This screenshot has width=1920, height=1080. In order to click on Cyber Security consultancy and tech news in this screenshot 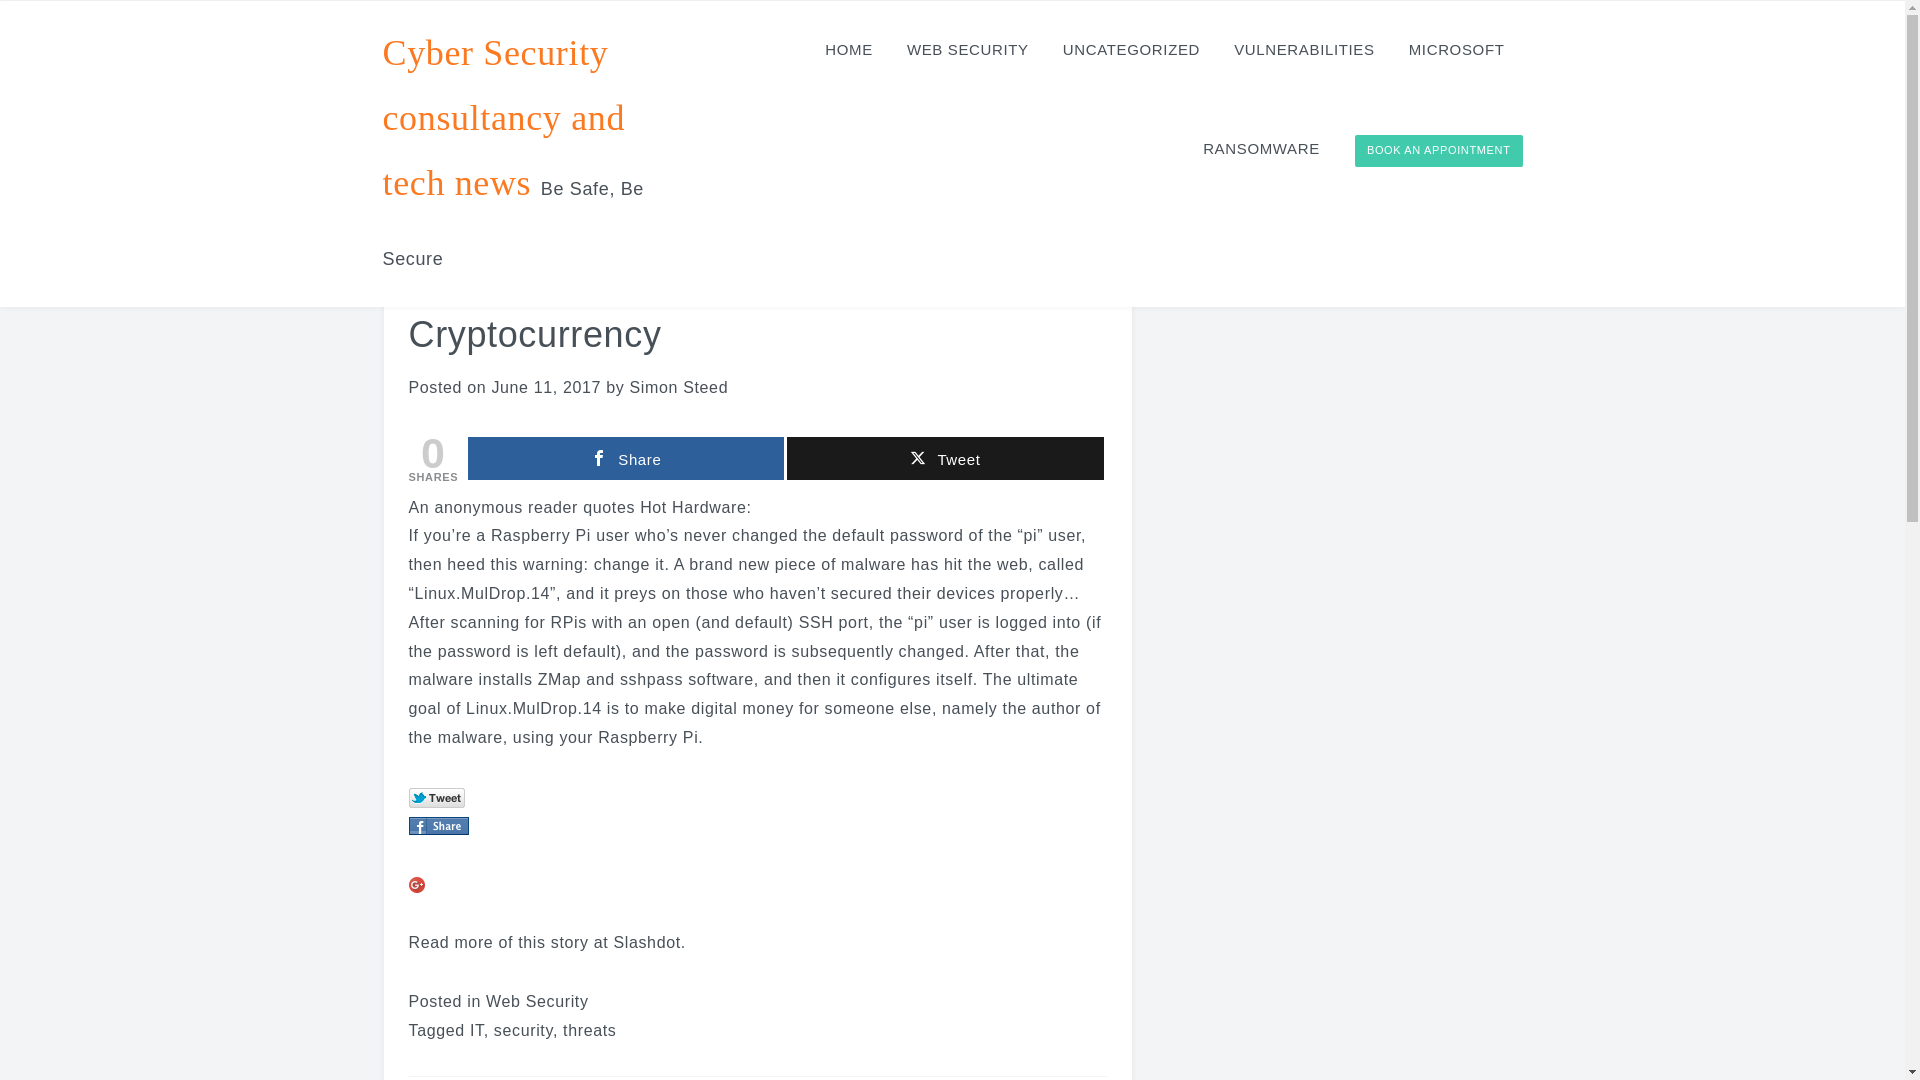, I will do `click(504, 118)`.